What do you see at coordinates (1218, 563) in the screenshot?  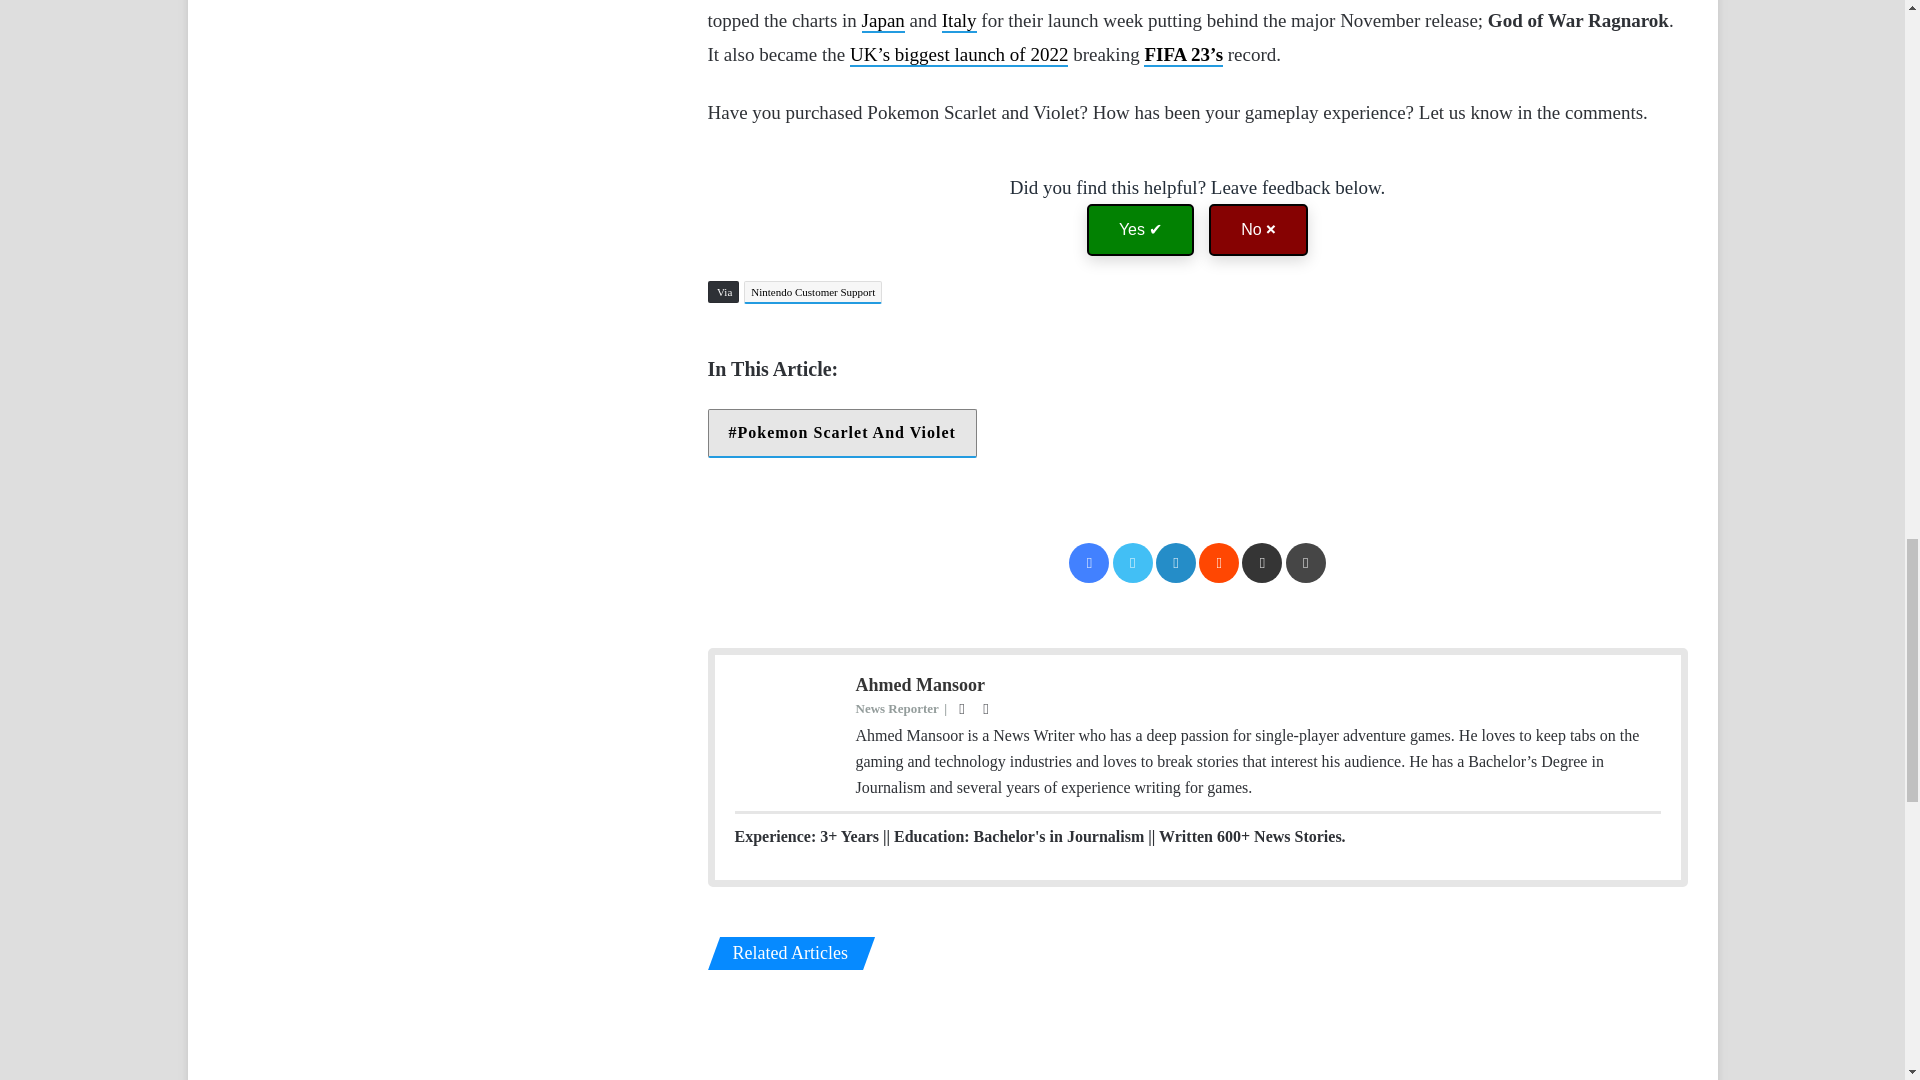 I see `Reddit` at bounding box center [1218, 563].